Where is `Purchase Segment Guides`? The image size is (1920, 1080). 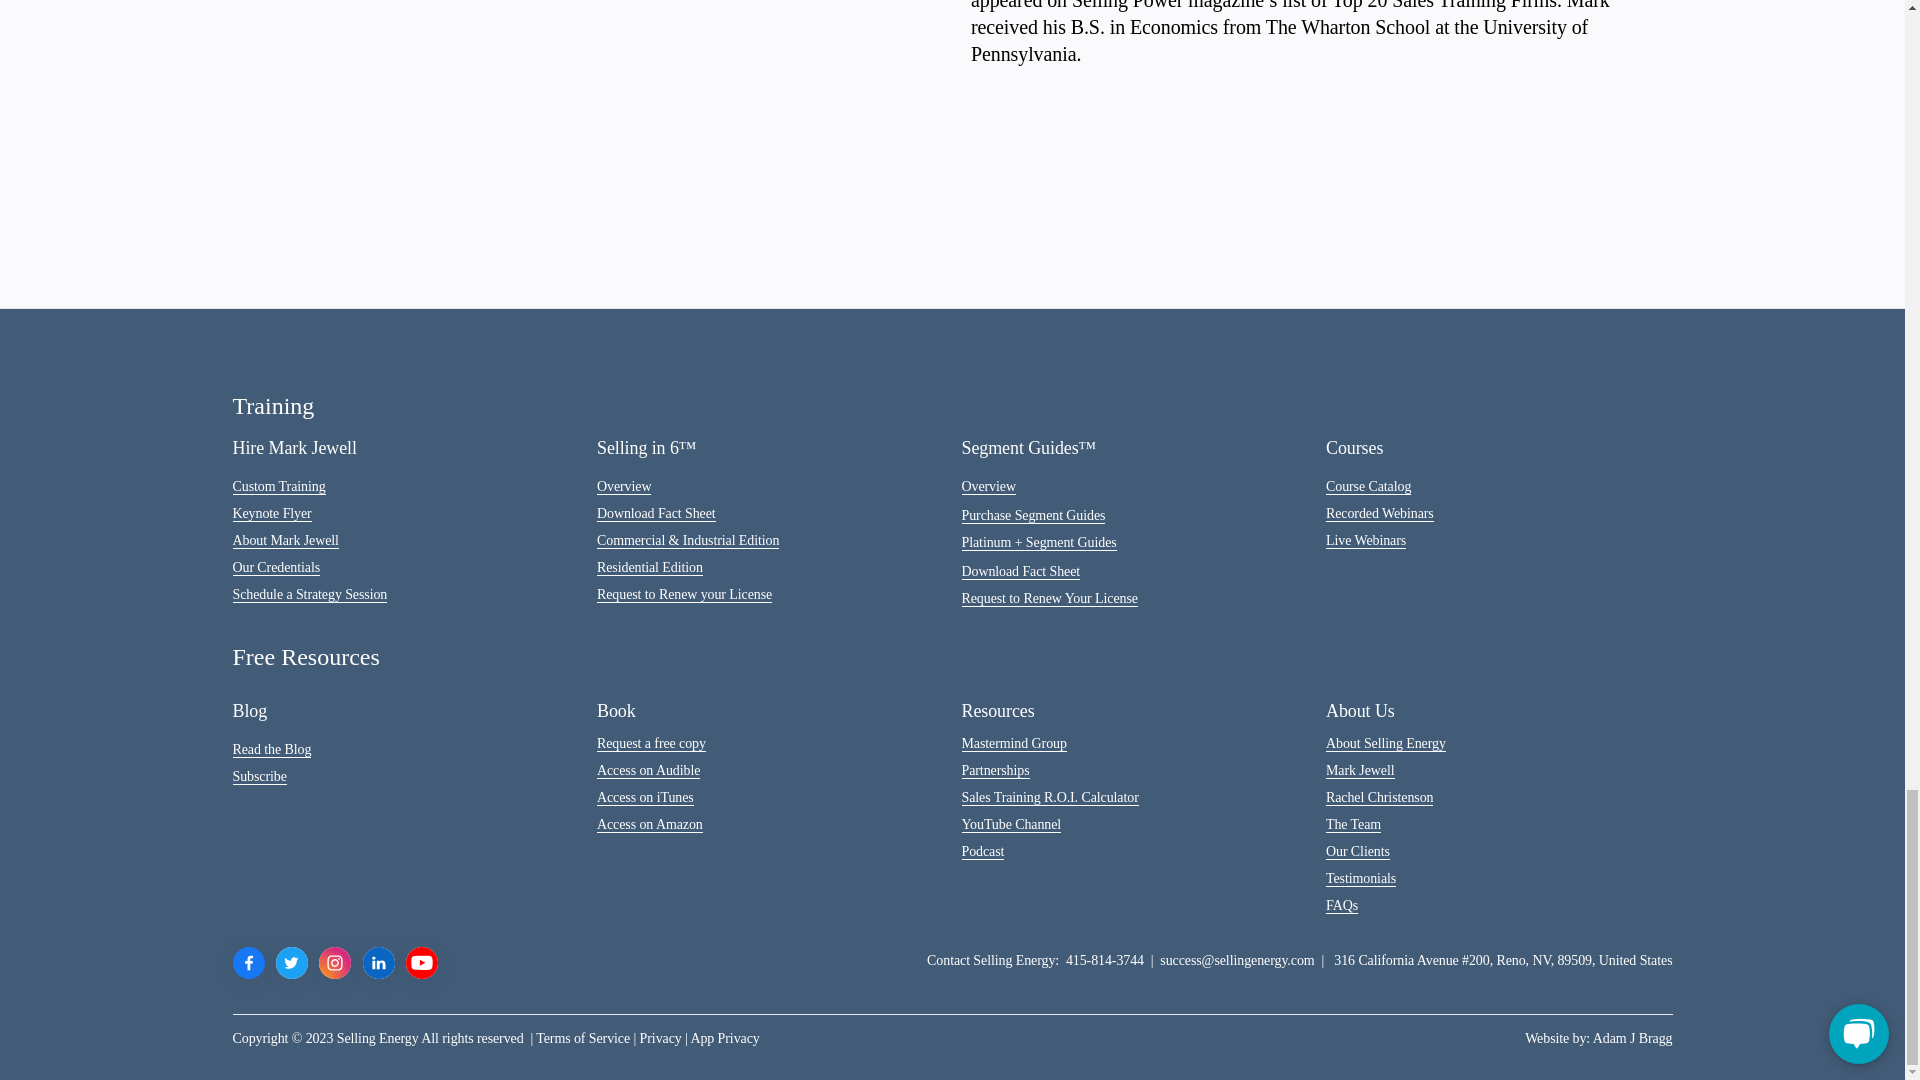
Purchase Segment Guides is located at coordinates (1033, 515).